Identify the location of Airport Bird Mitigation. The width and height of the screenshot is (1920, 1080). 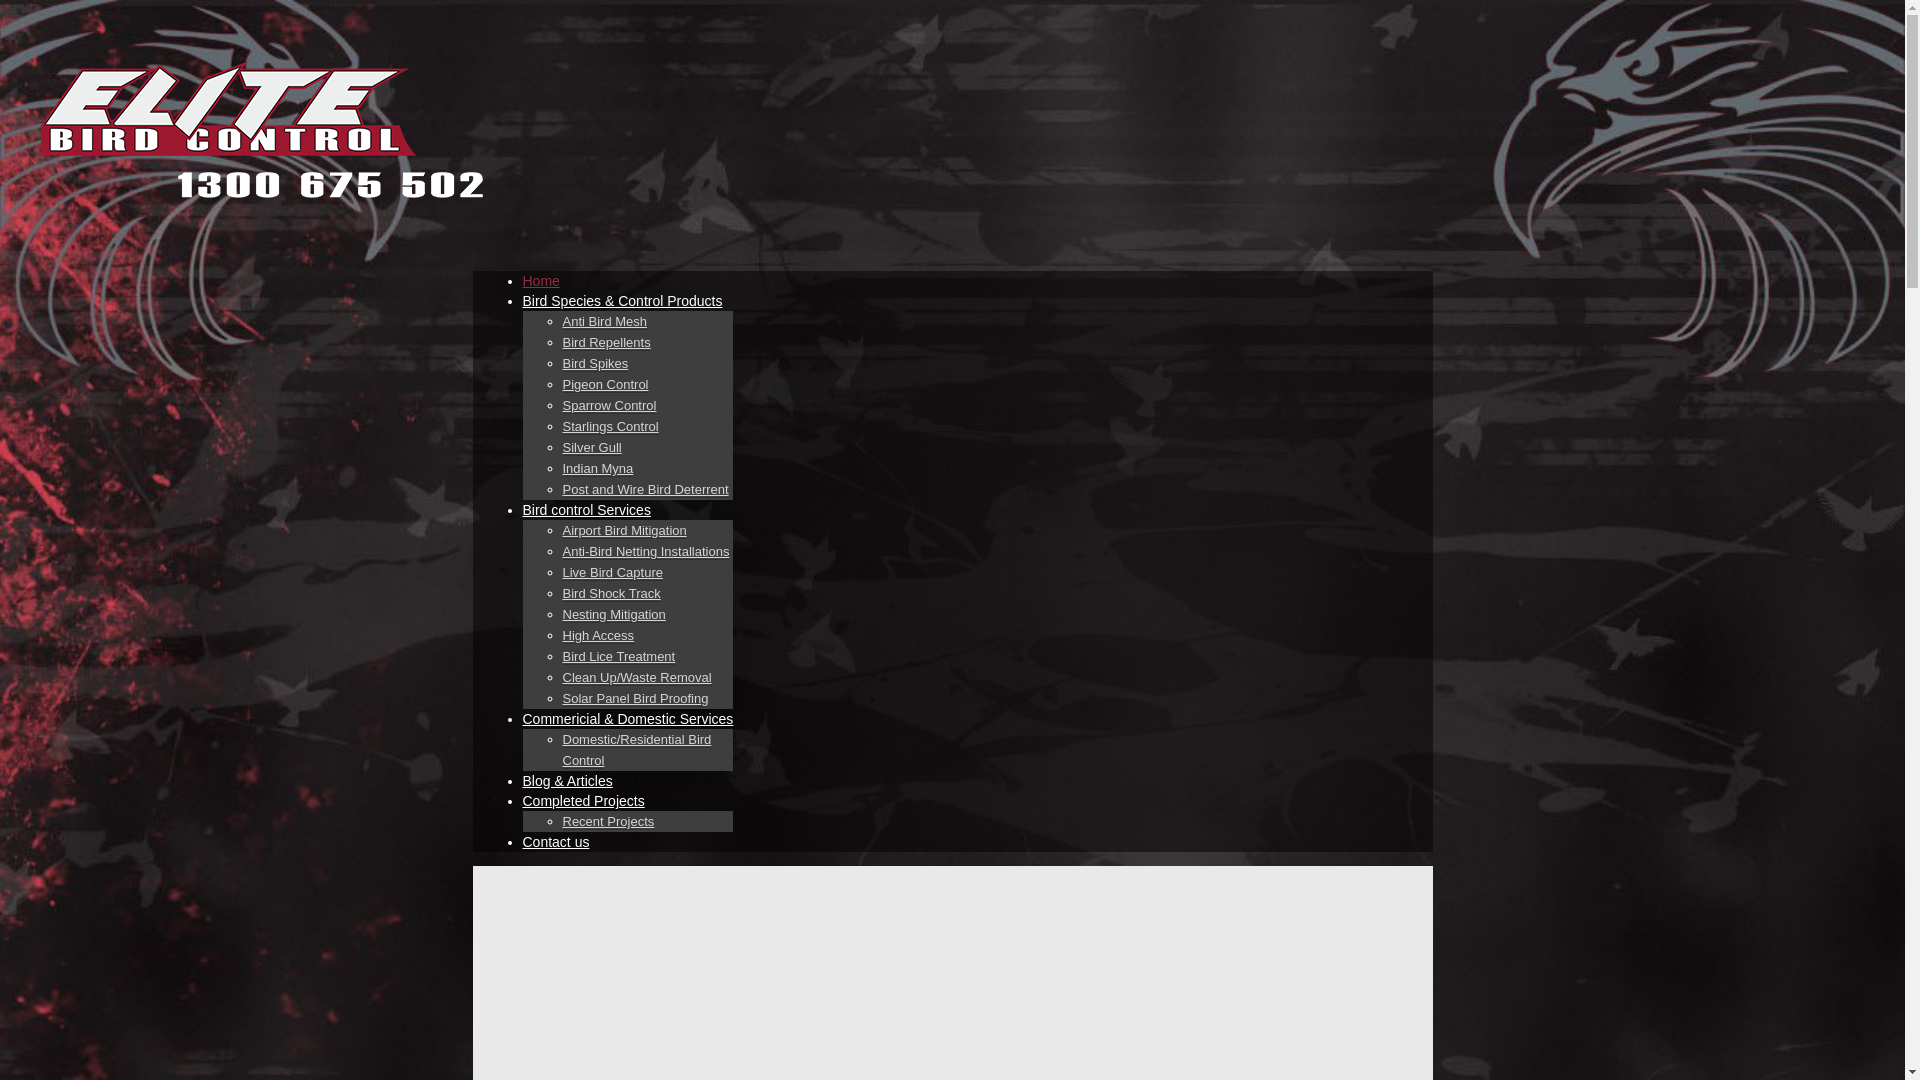
(624, 531).